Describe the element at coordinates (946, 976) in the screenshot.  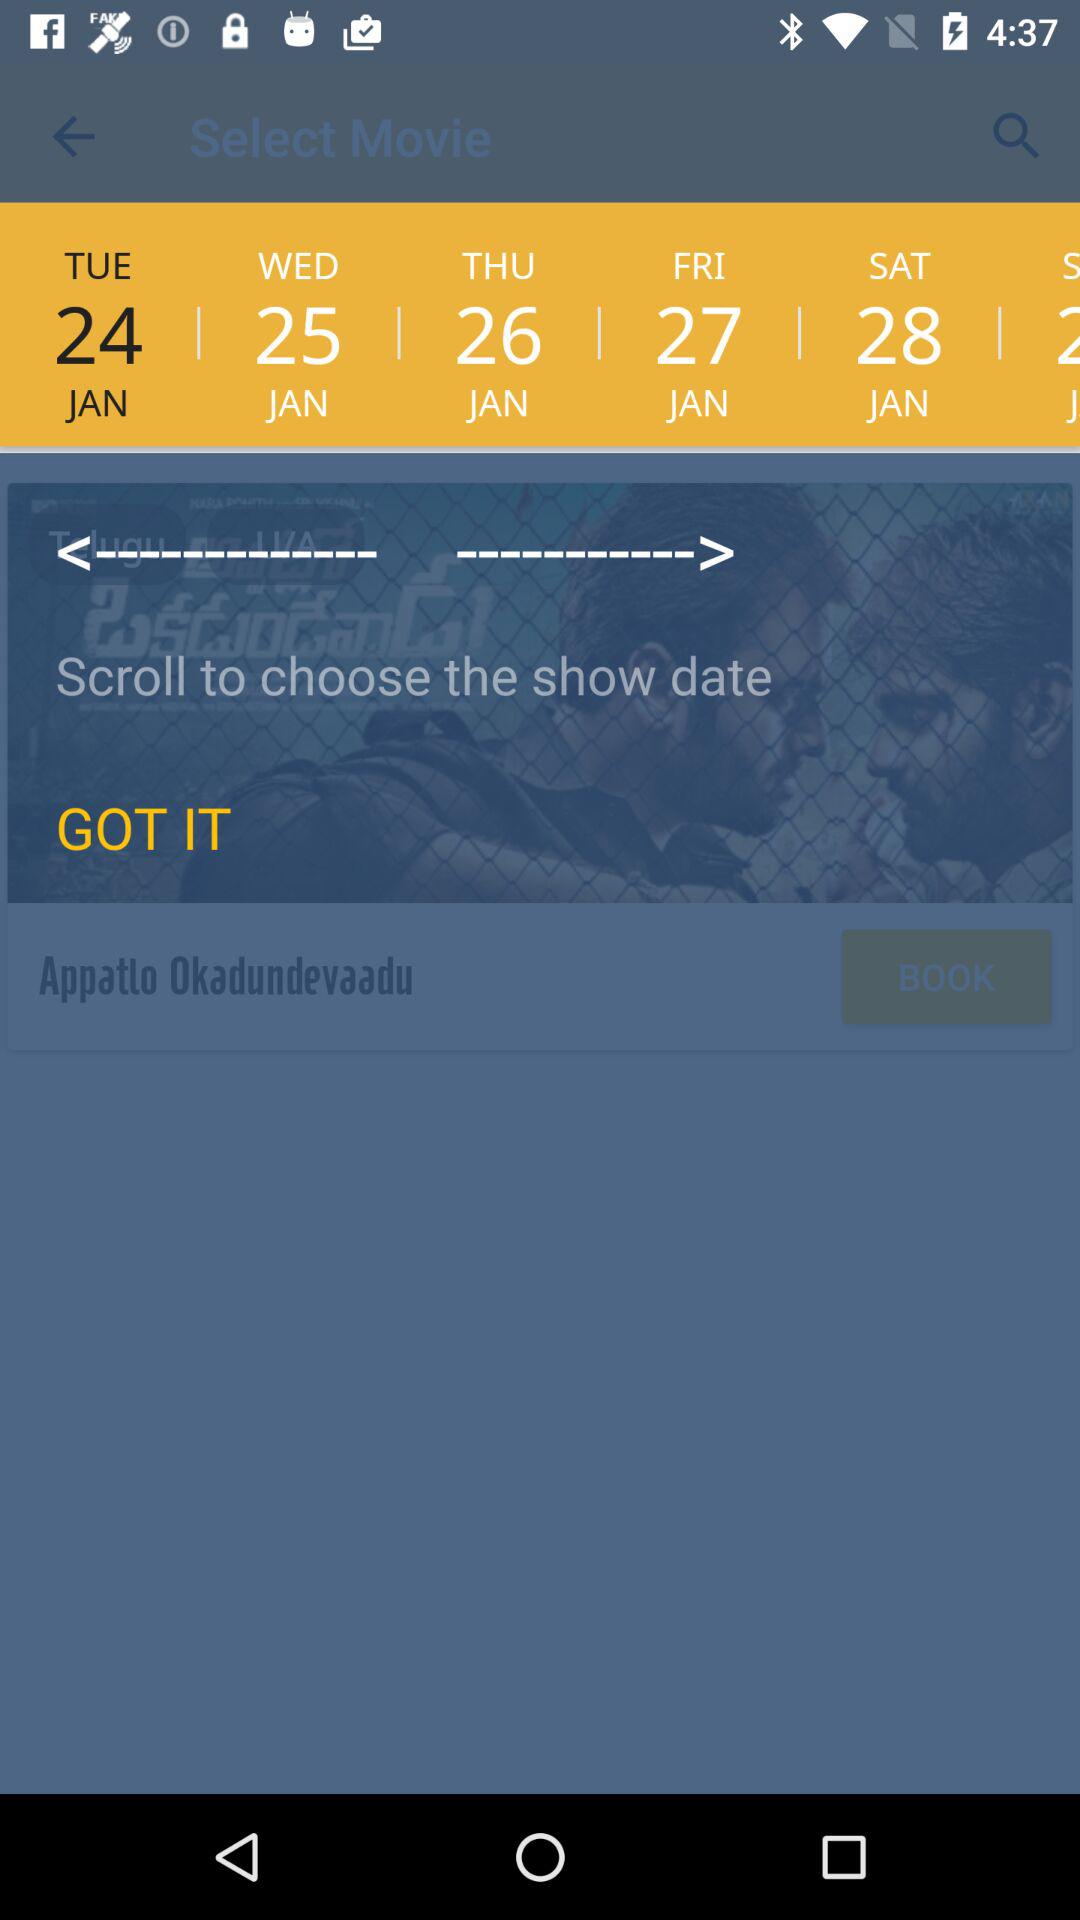
I see `select the book` at that location.